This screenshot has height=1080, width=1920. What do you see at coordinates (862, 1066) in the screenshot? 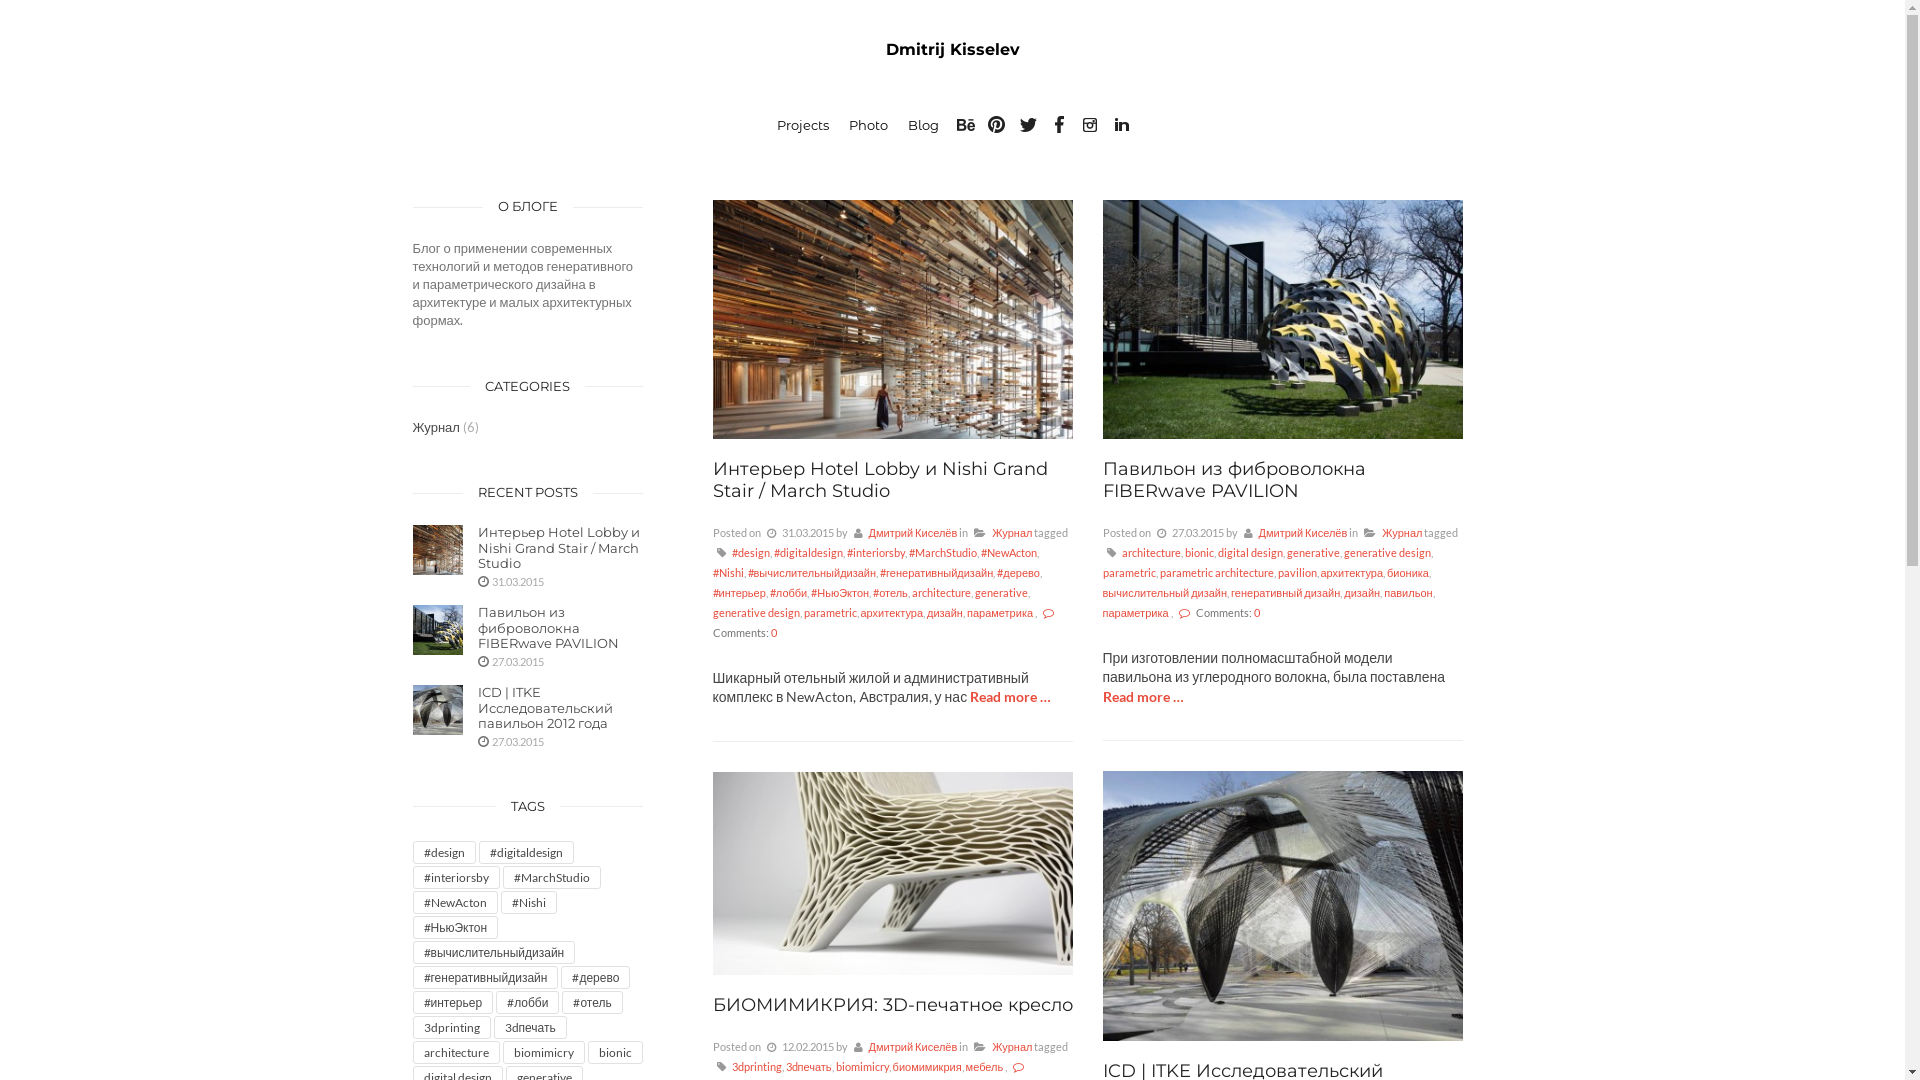
I see `biomimicry` at bounding box center [862, 1066].